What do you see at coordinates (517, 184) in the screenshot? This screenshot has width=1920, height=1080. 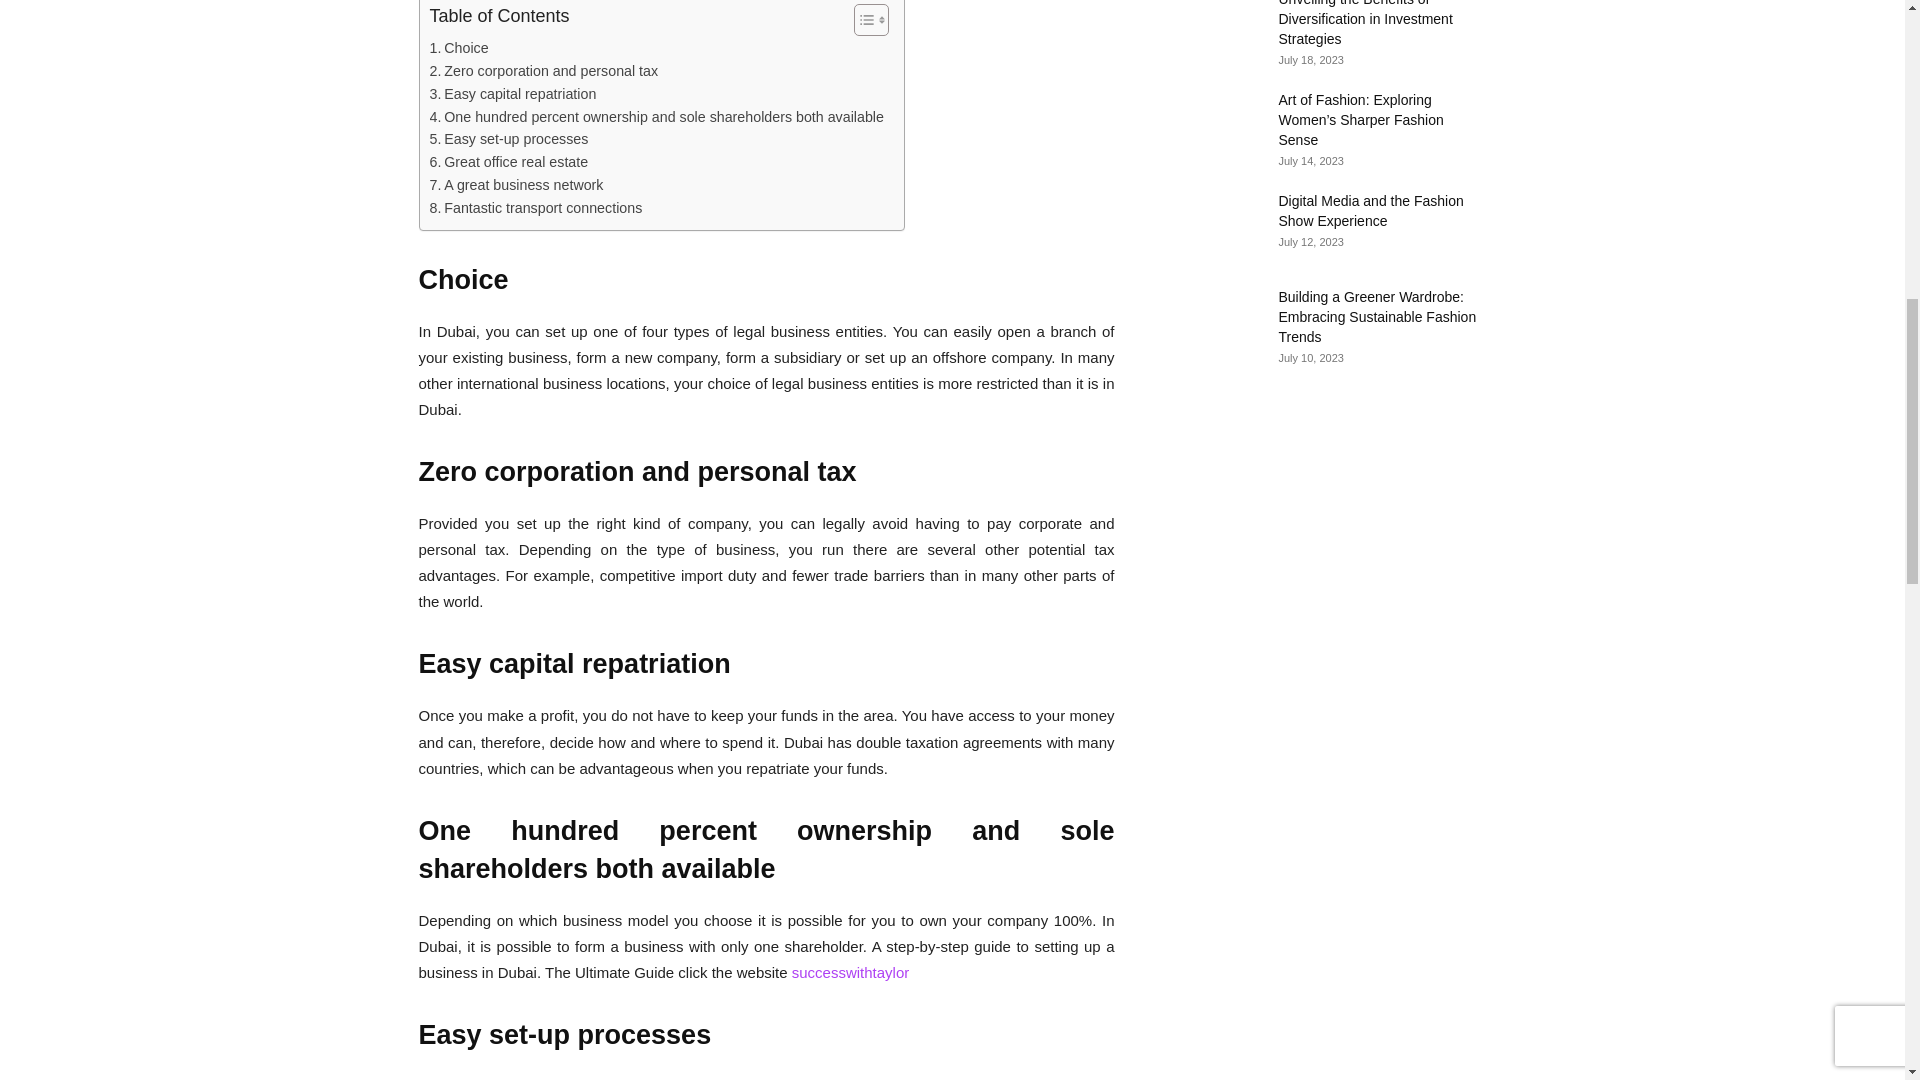 I see `A great business network` at bounding box center [517, 184].